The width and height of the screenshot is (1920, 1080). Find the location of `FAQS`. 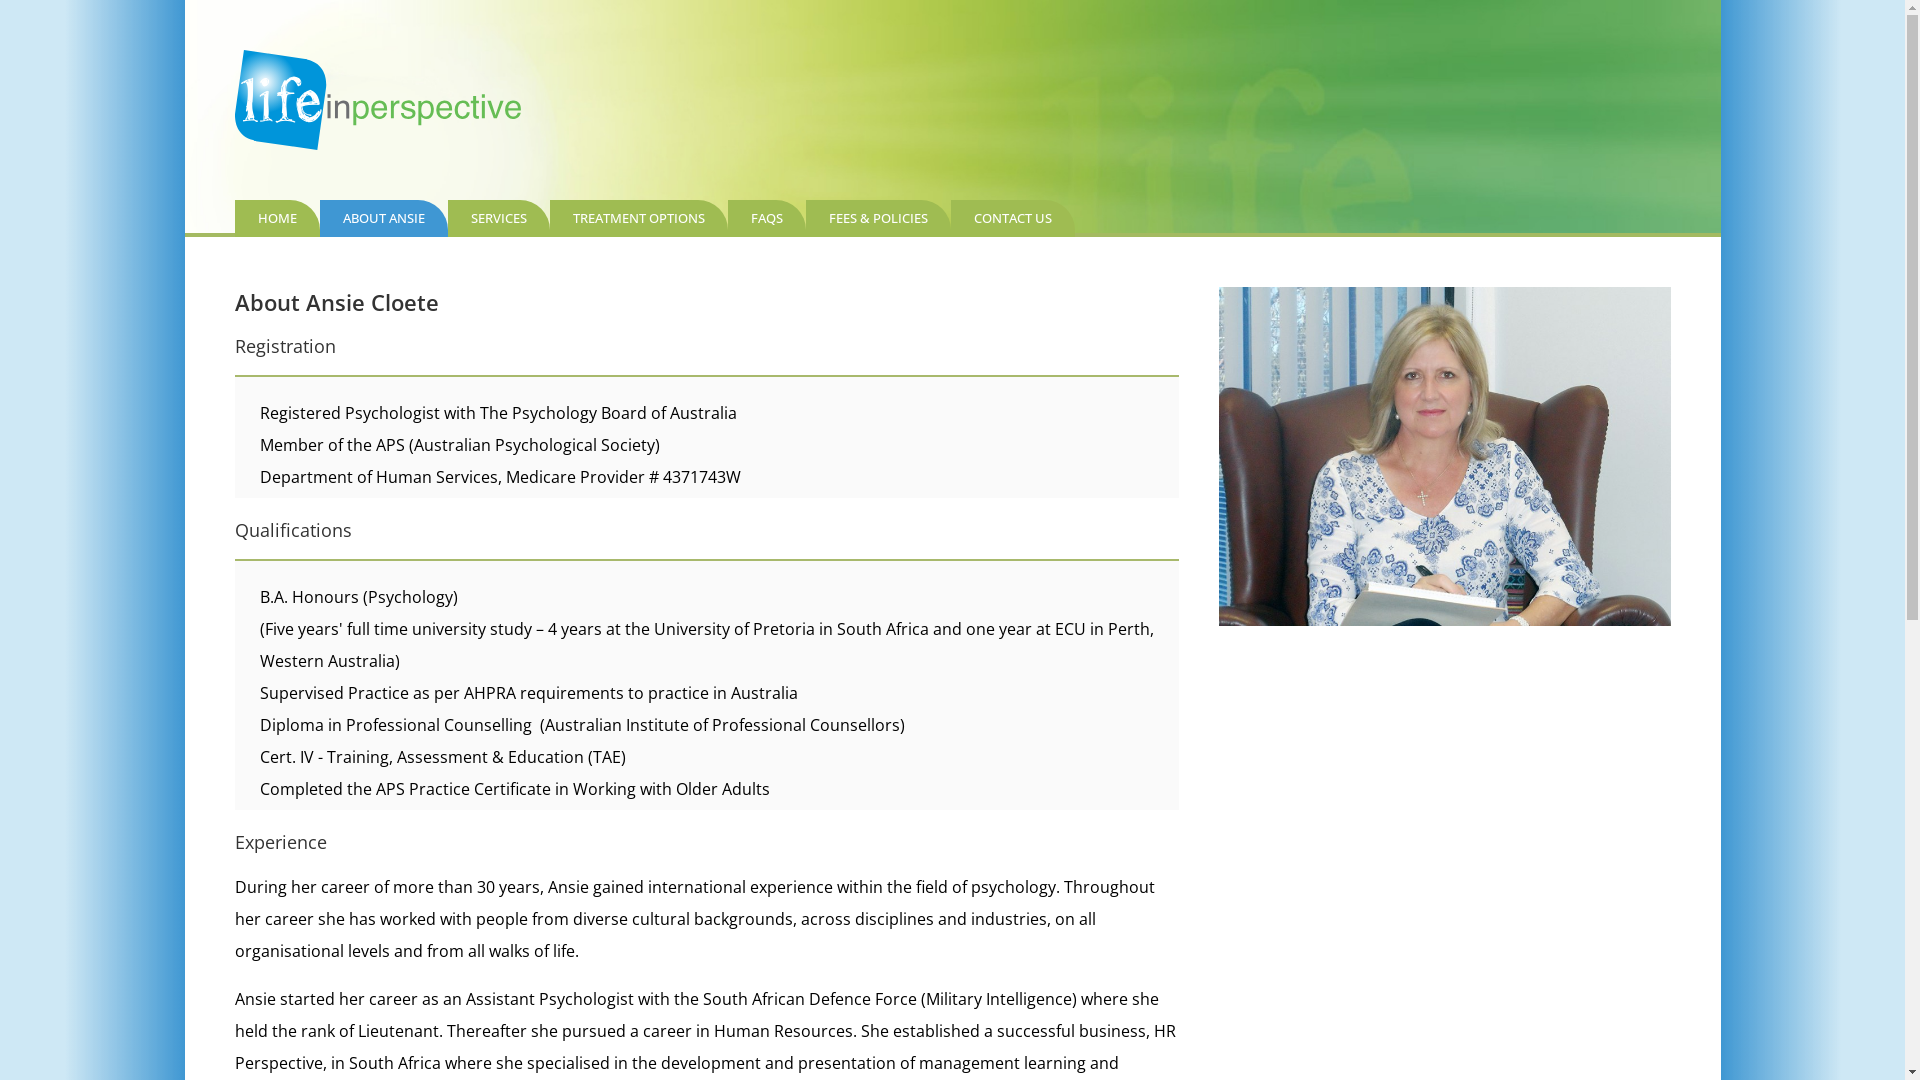

FAQS is located at coordinates (767, 218).